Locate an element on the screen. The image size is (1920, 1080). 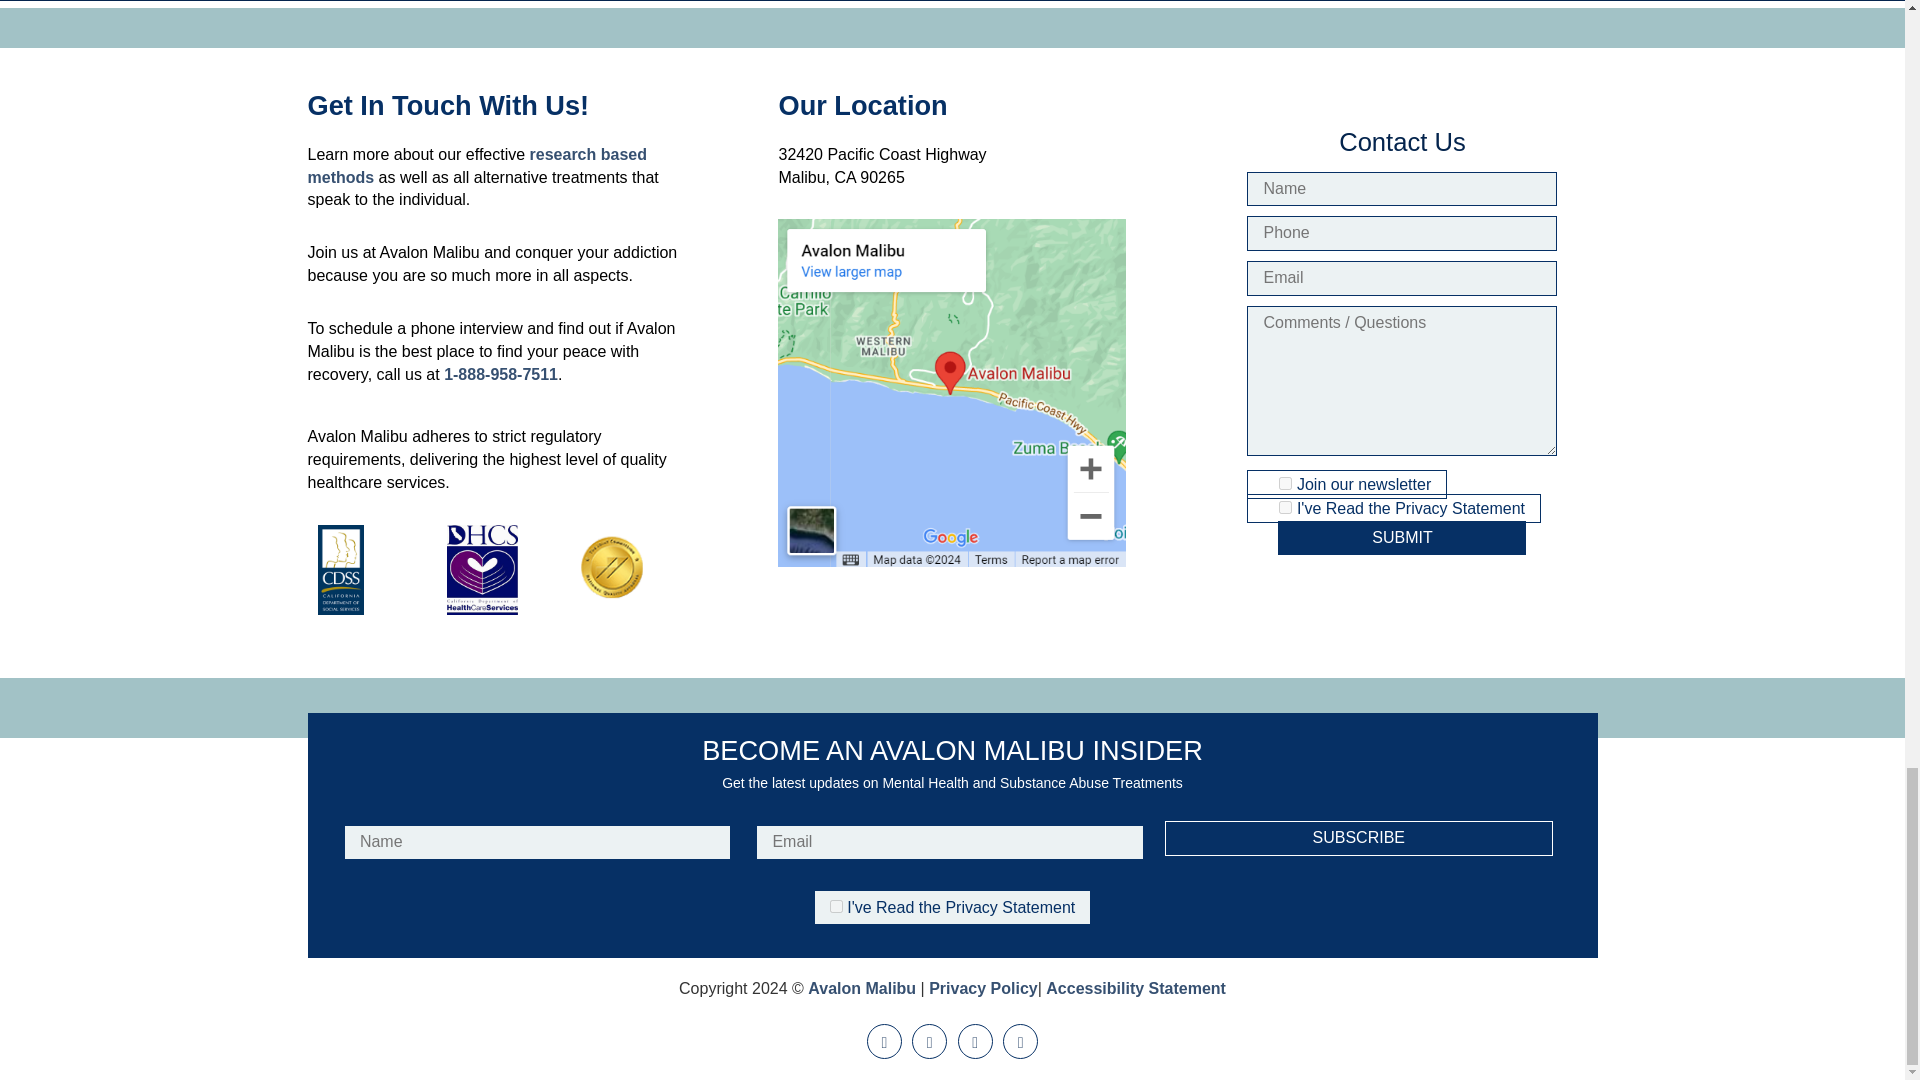
Submit is located at coordinates (1402, 538).